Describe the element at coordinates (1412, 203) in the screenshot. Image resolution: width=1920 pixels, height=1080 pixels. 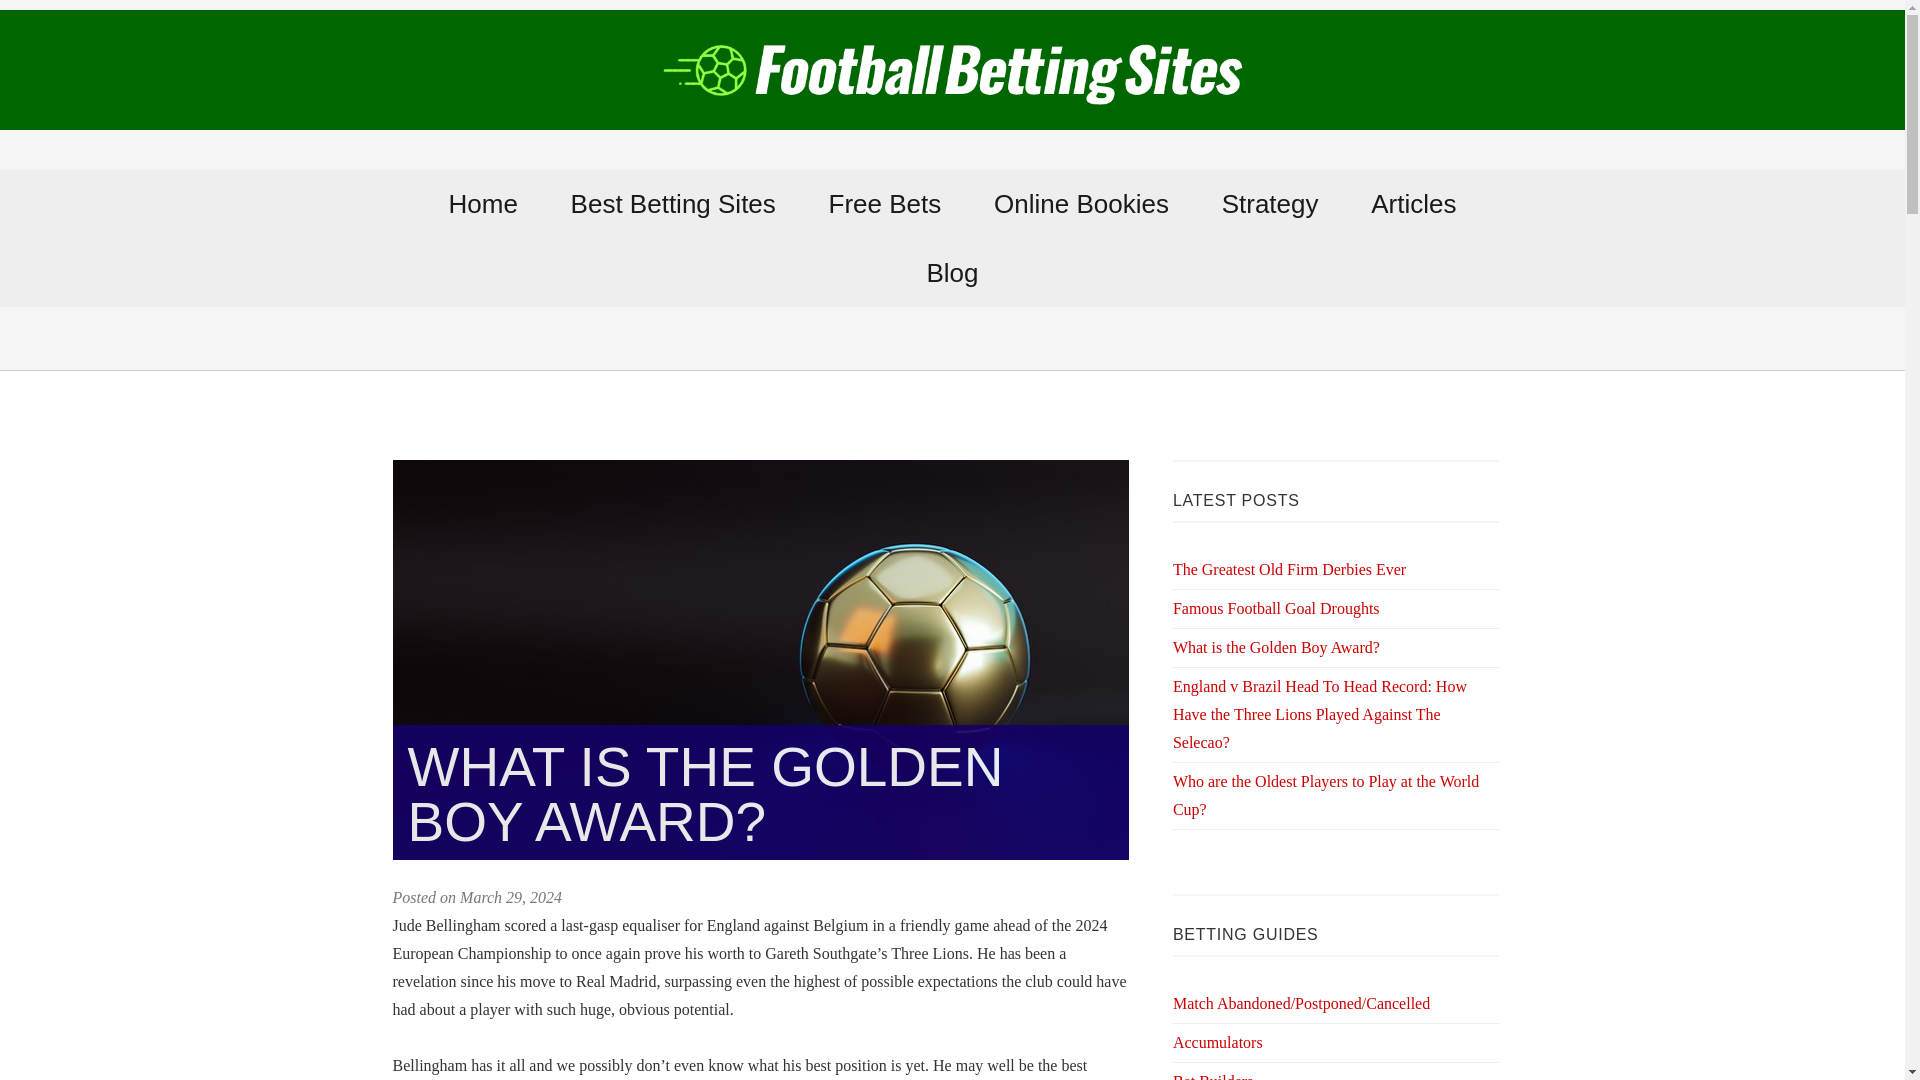
I see `Articles` at that location.